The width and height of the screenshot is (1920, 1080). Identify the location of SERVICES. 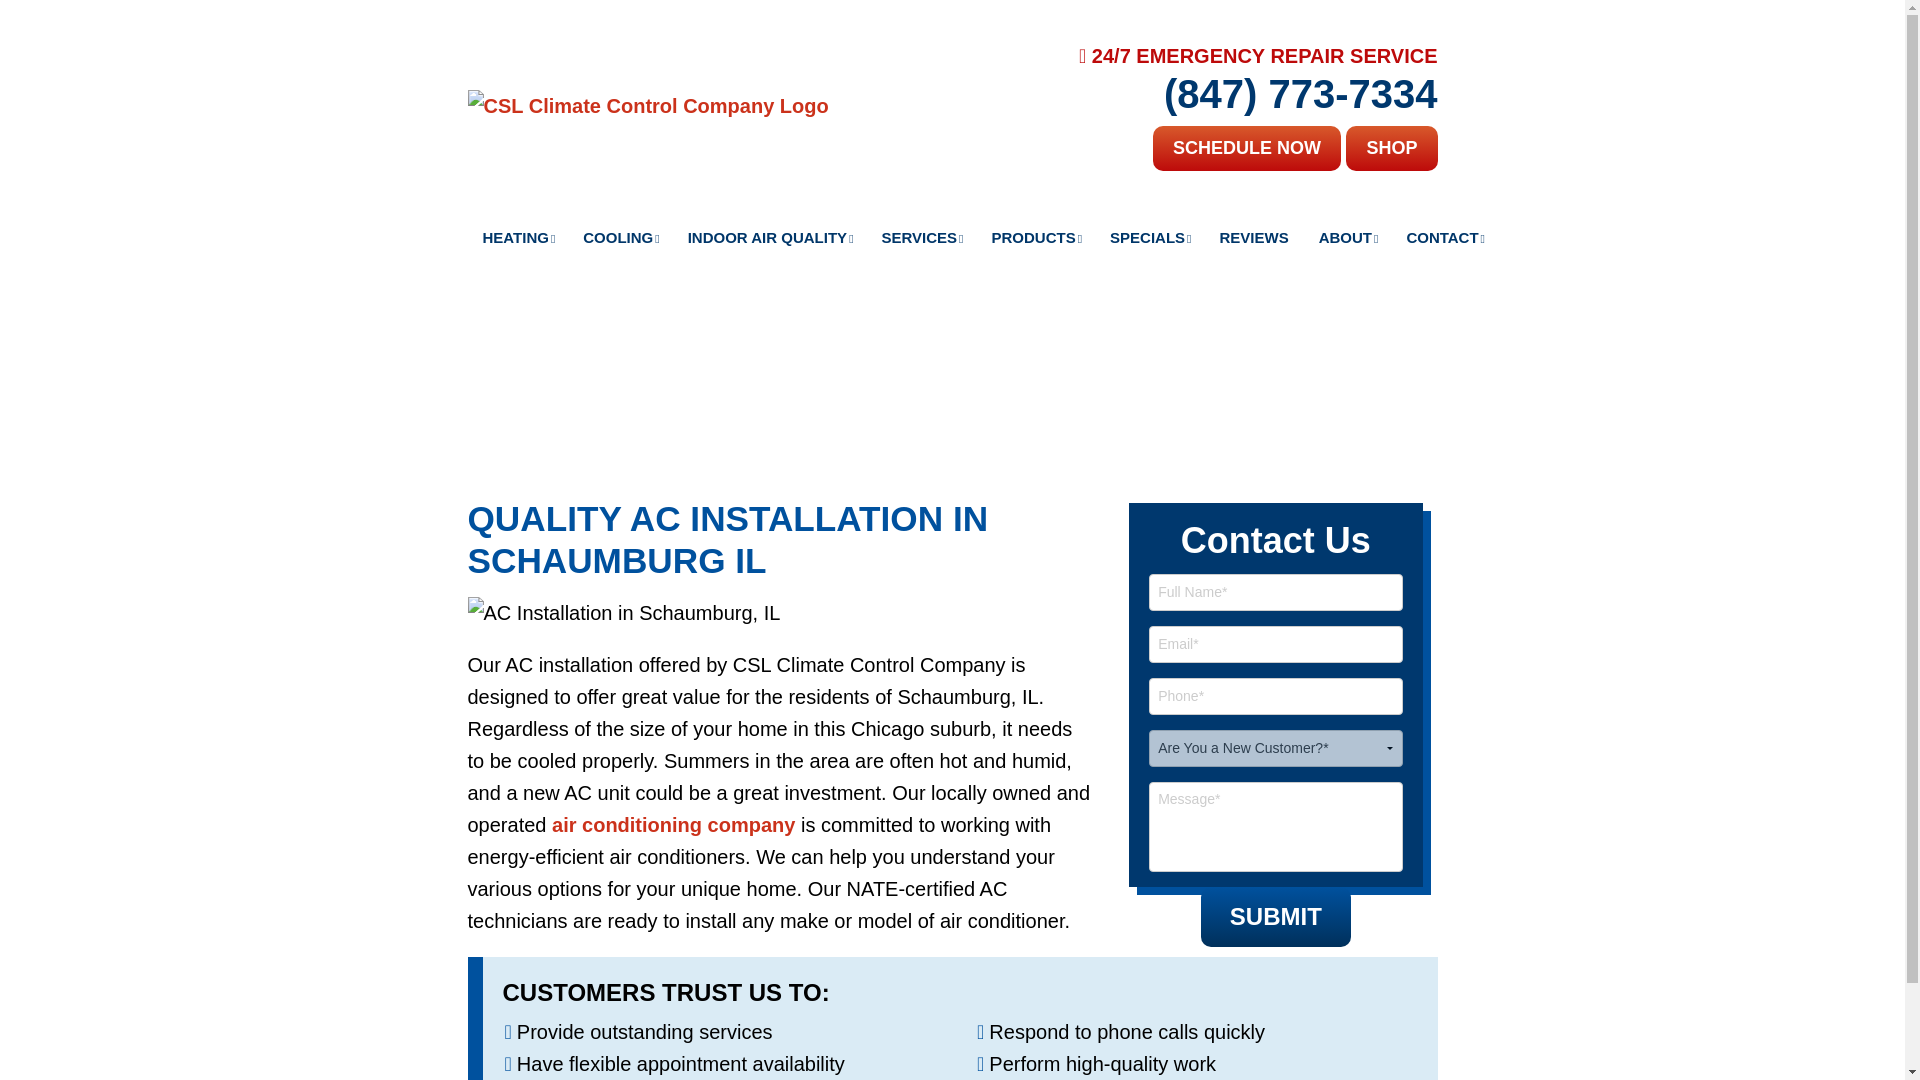
(922, 237).